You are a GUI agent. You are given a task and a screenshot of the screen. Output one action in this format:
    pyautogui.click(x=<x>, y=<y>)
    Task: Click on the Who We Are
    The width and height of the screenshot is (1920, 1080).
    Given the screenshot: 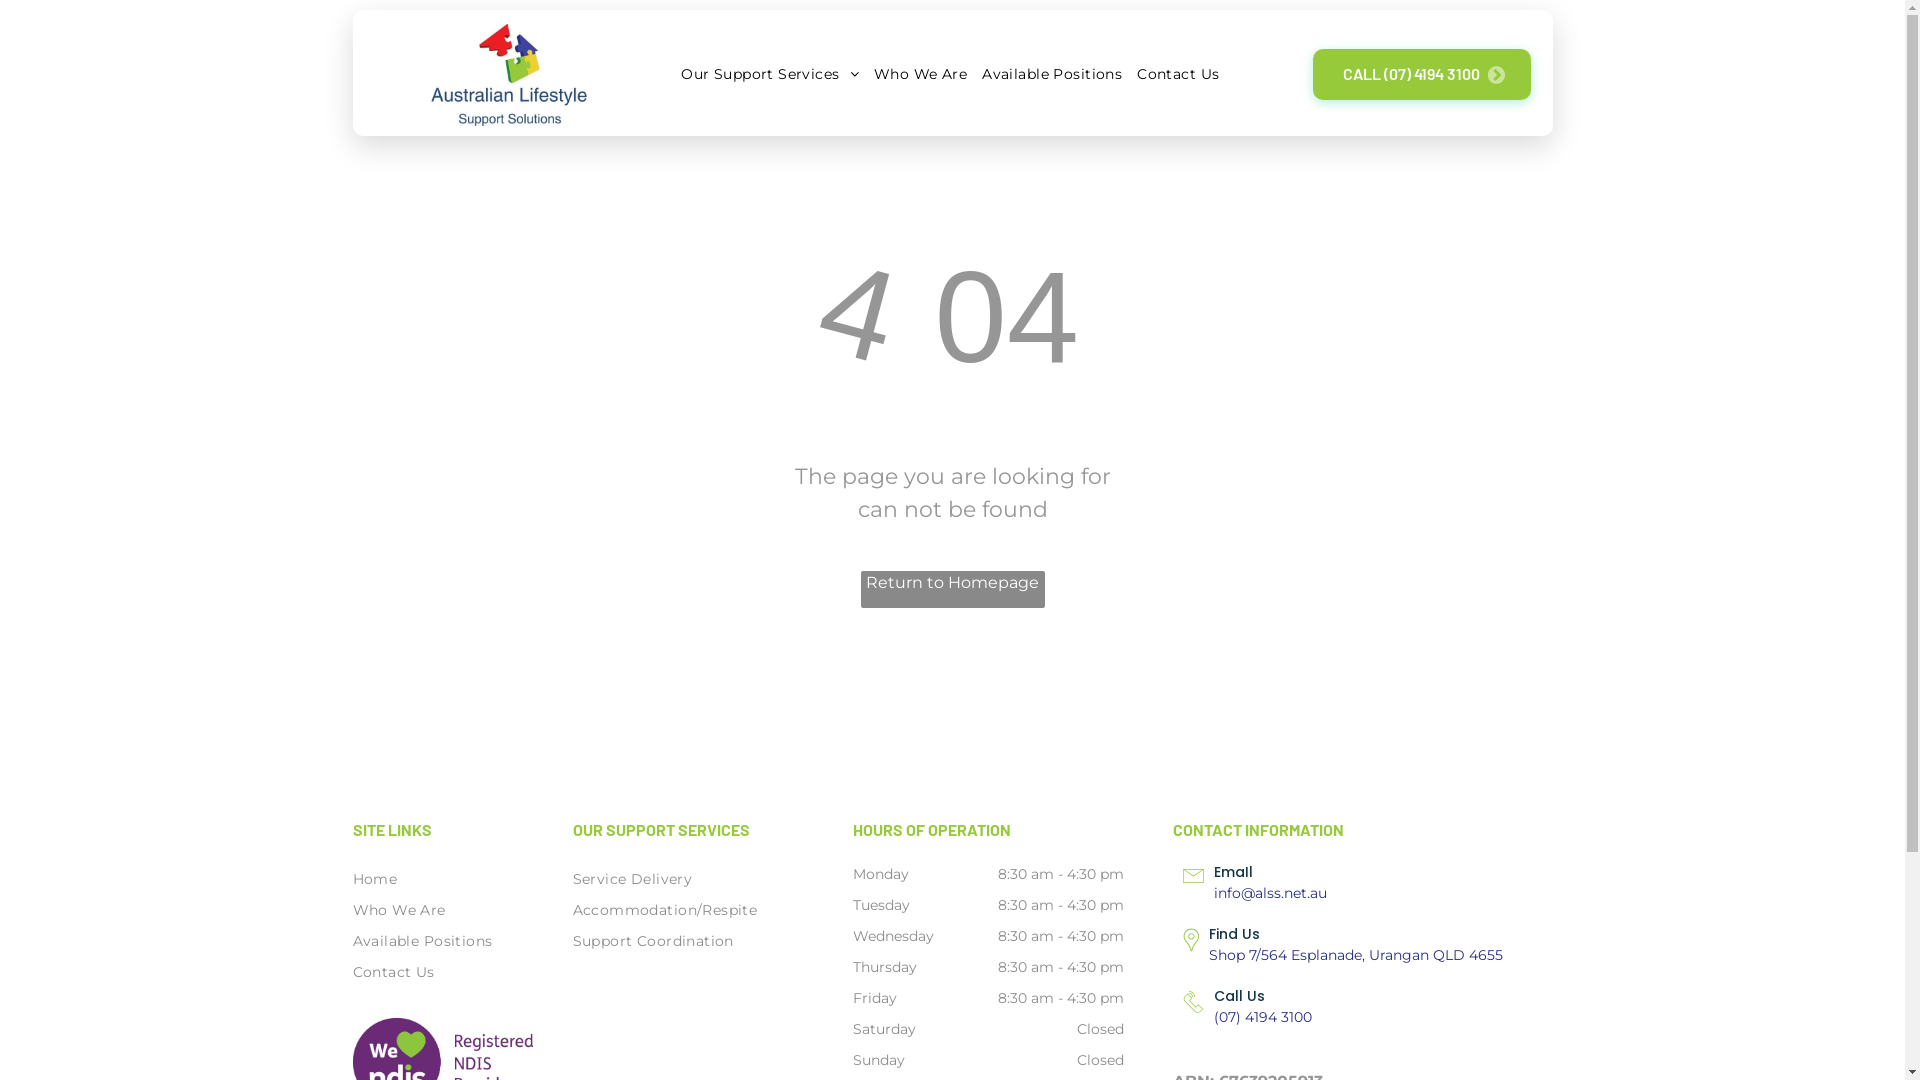 What is the action you would take?
    pyautogui.click(x=918, y=74)
    